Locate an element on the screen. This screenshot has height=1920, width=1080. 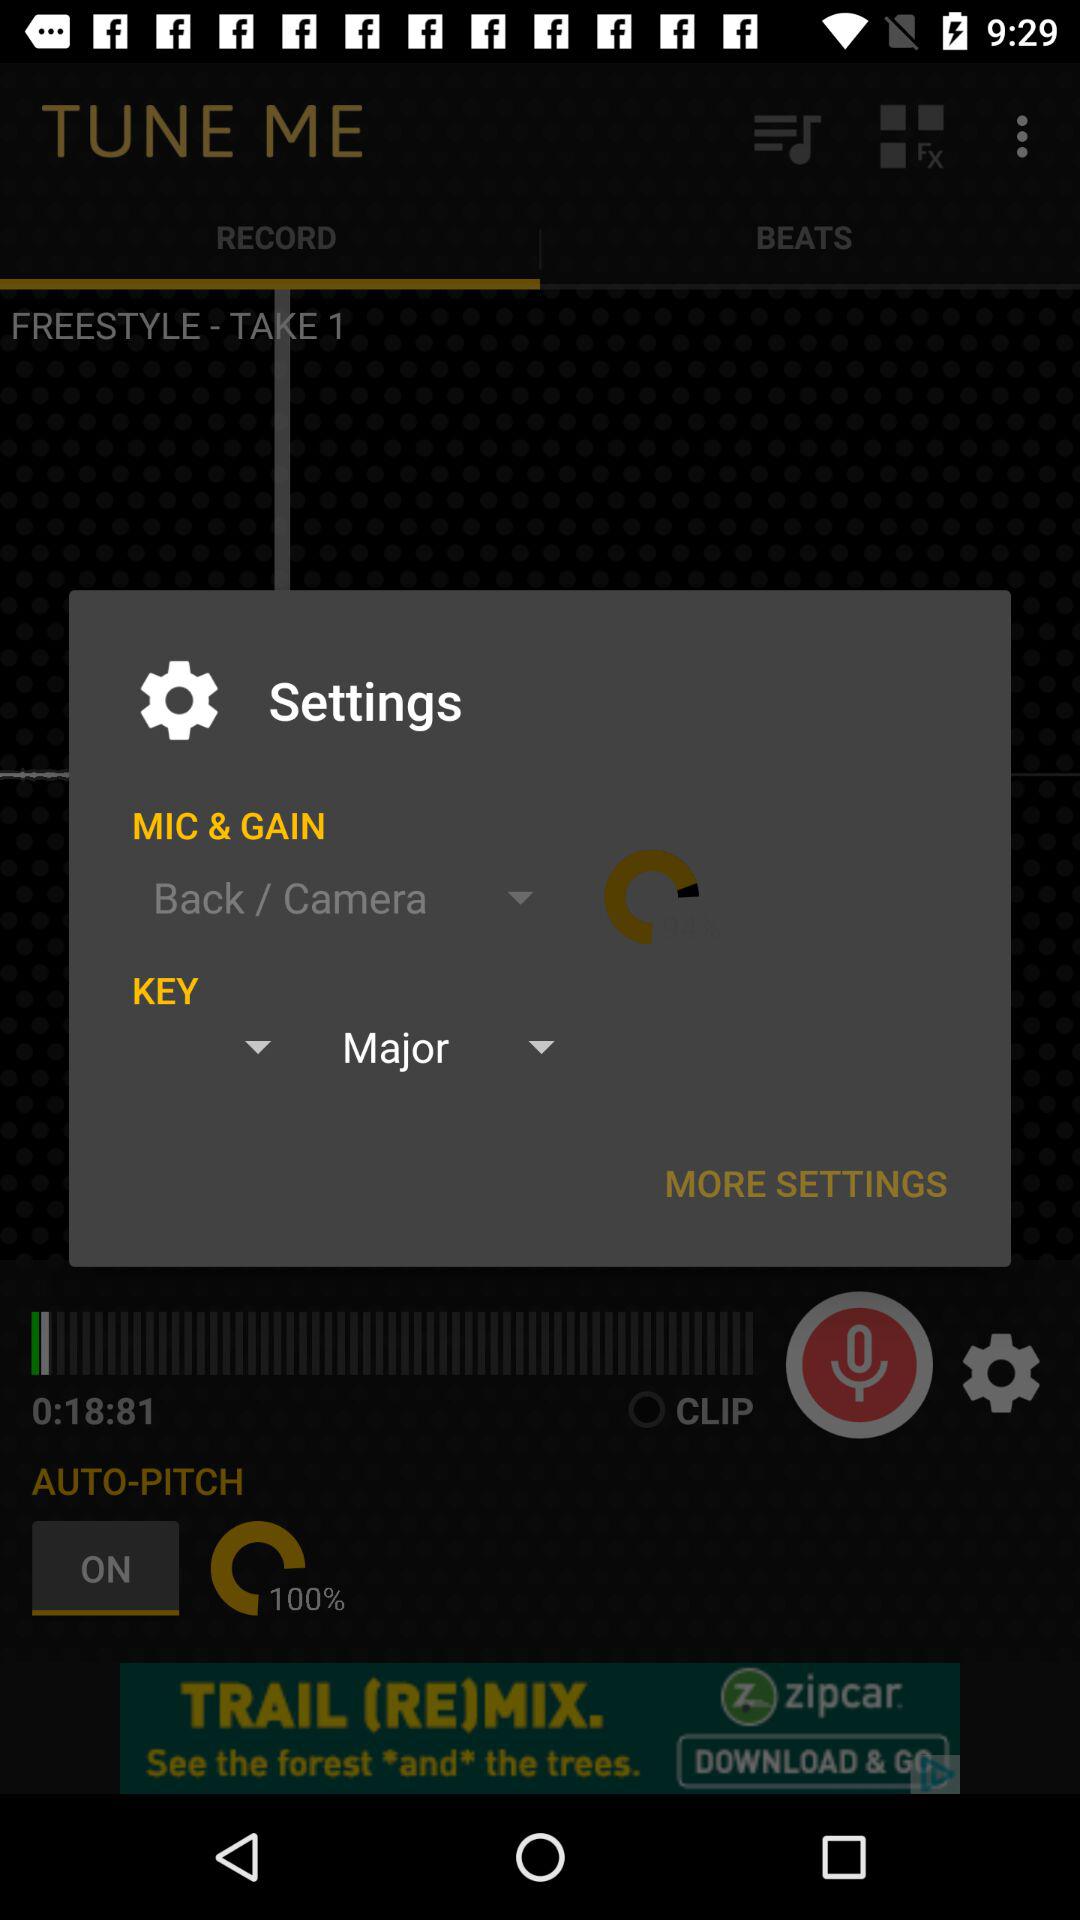
turn on item below the on icon is located at coordinates (540, 1728).